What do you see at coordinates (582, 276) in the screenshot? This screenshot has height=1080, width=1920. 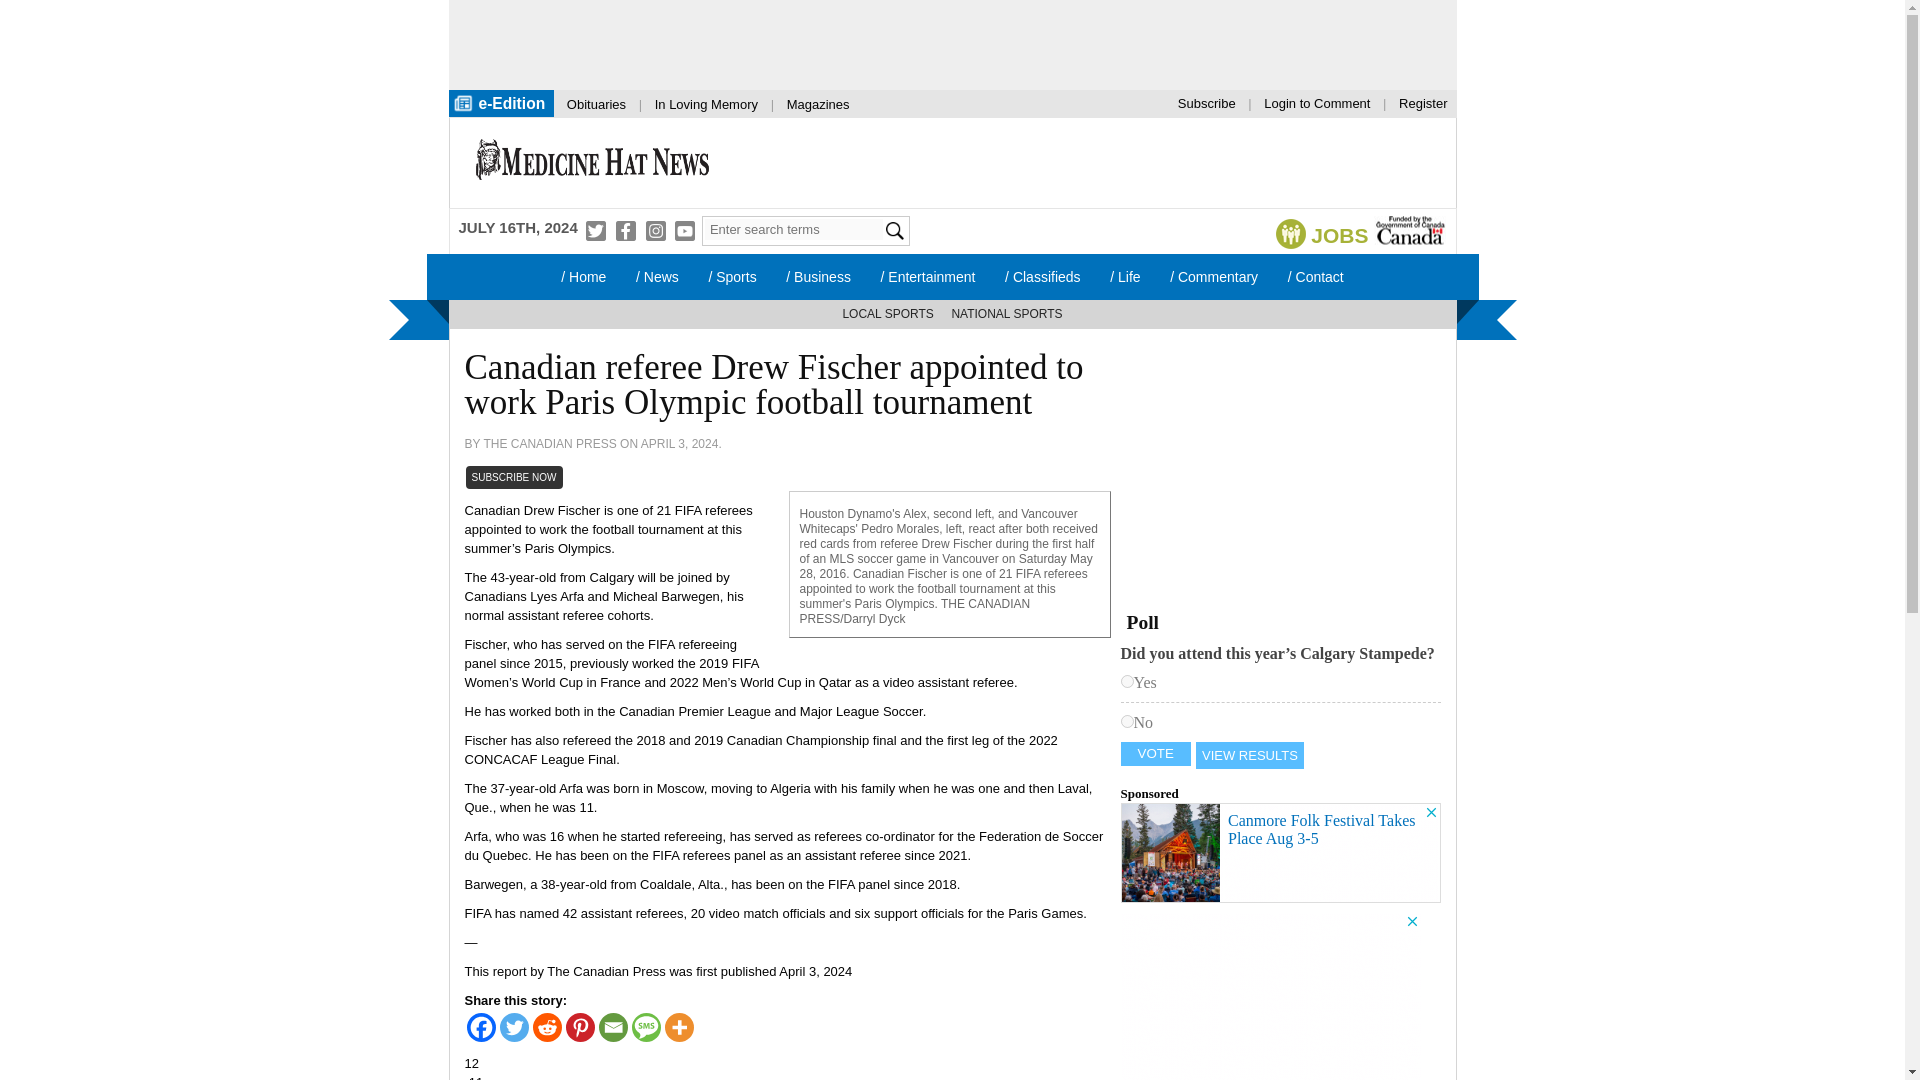 I see `Home` at bounding box center [582, 276].